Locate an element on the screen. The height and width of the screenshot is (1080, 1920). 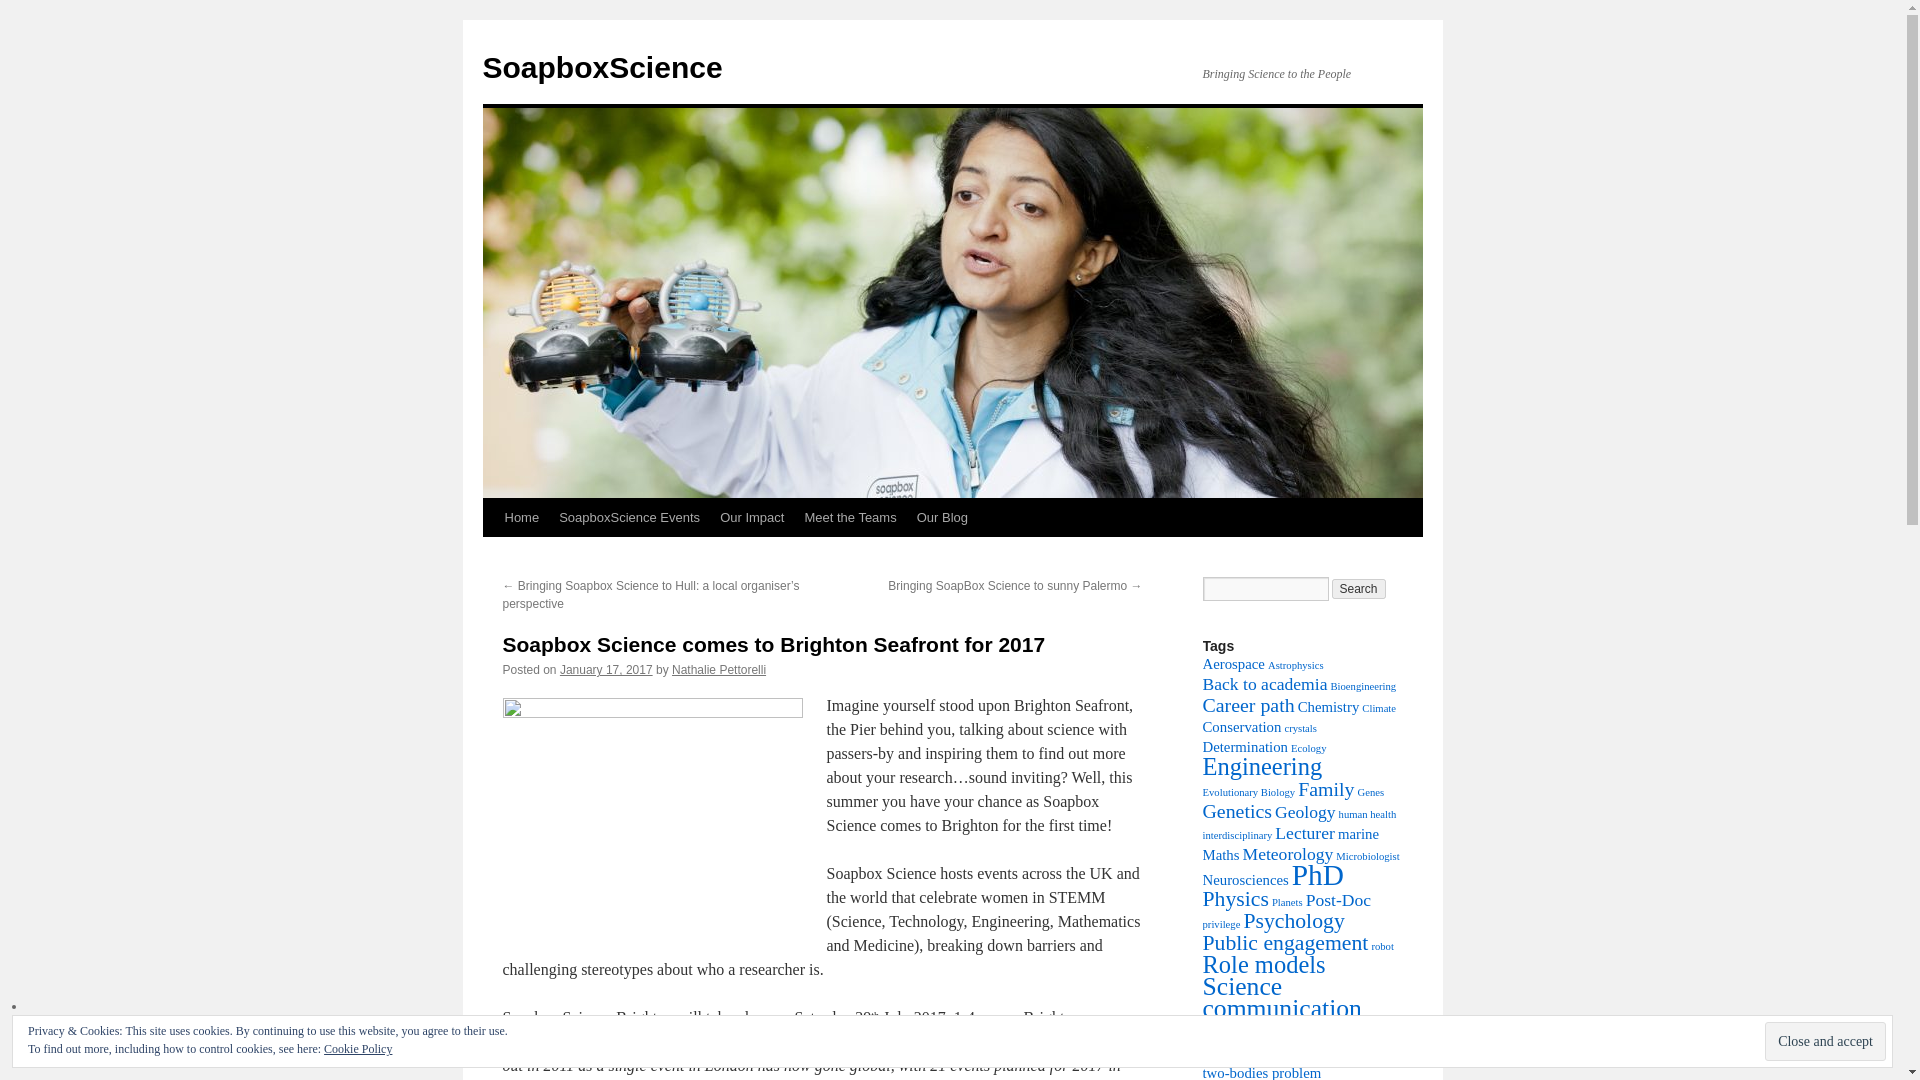
Back to academia is located at coordinates (1264, 684).